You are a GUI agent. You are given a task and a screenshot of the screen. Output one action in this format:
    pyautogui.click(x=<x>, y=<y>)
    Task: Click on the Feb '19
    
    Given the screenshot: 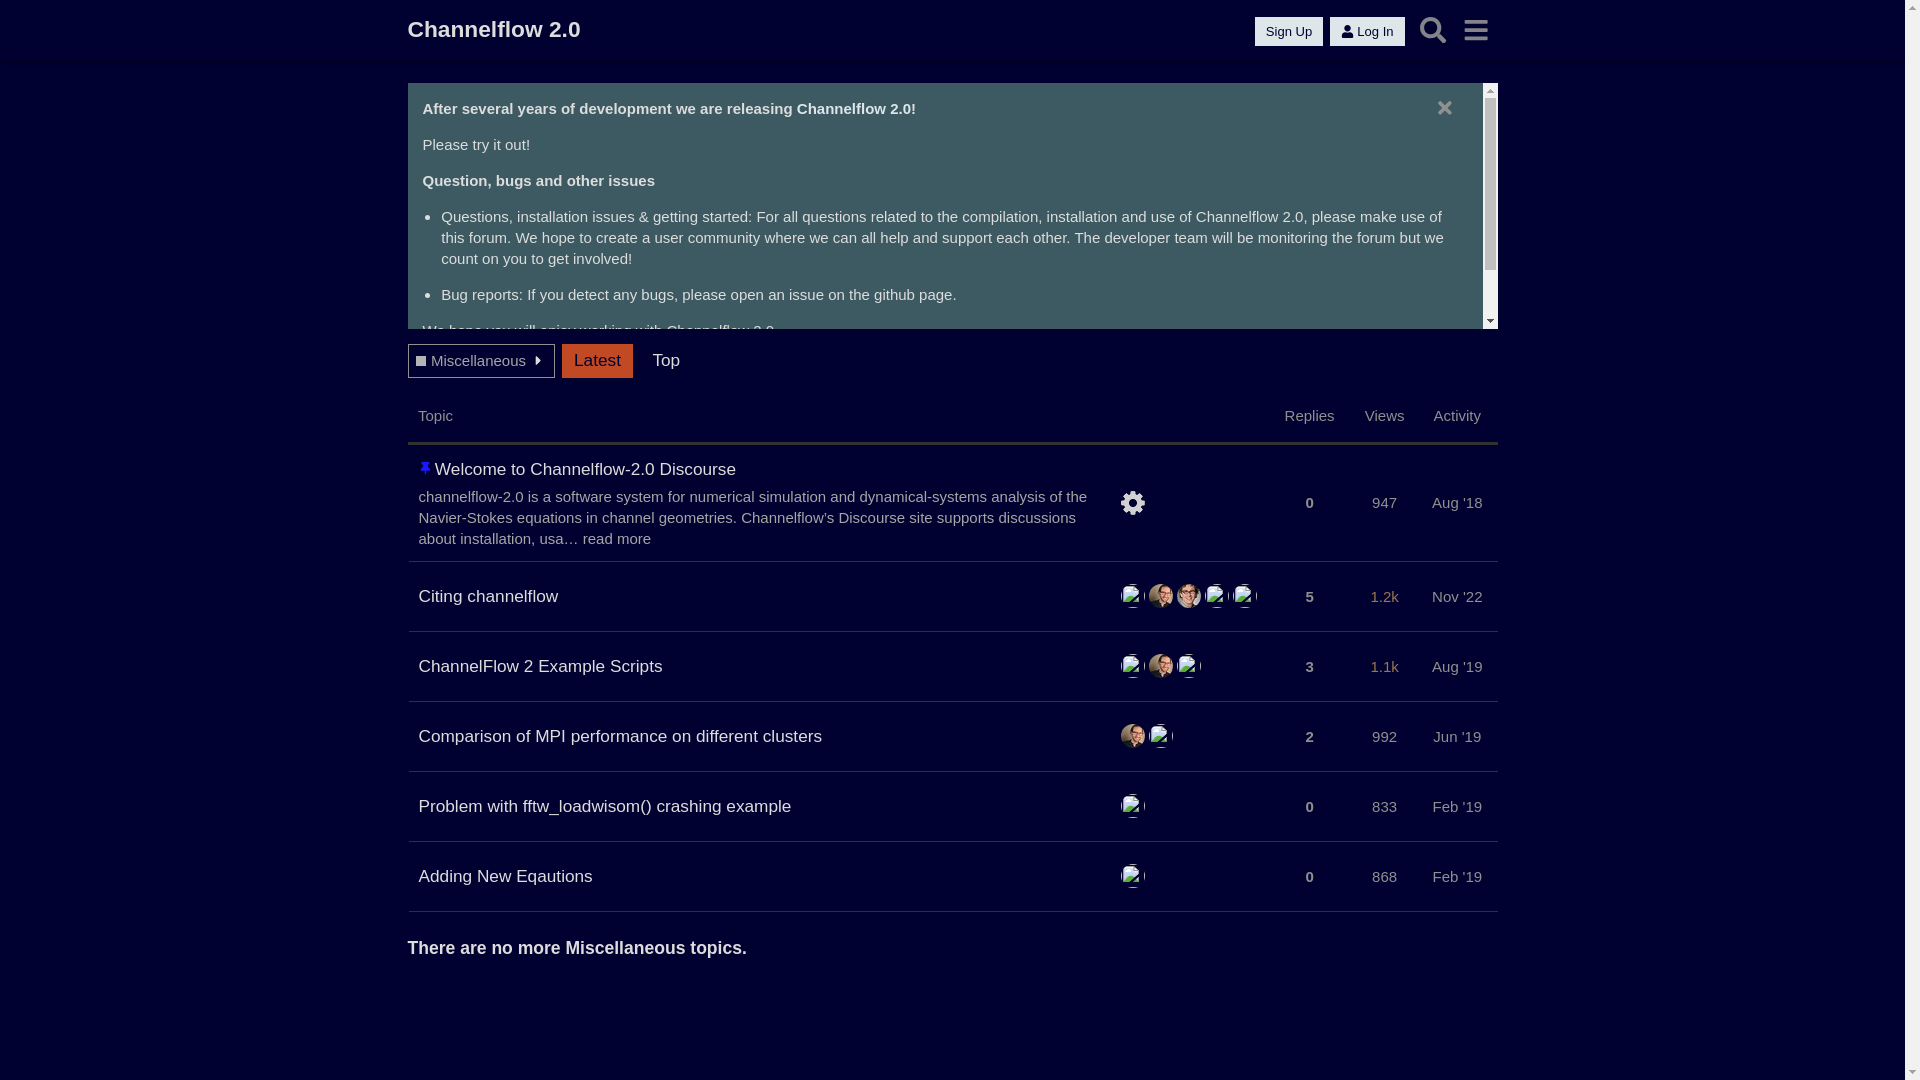 What is the action you would take?
    pyautogui.click(x=1458, y=876)
    